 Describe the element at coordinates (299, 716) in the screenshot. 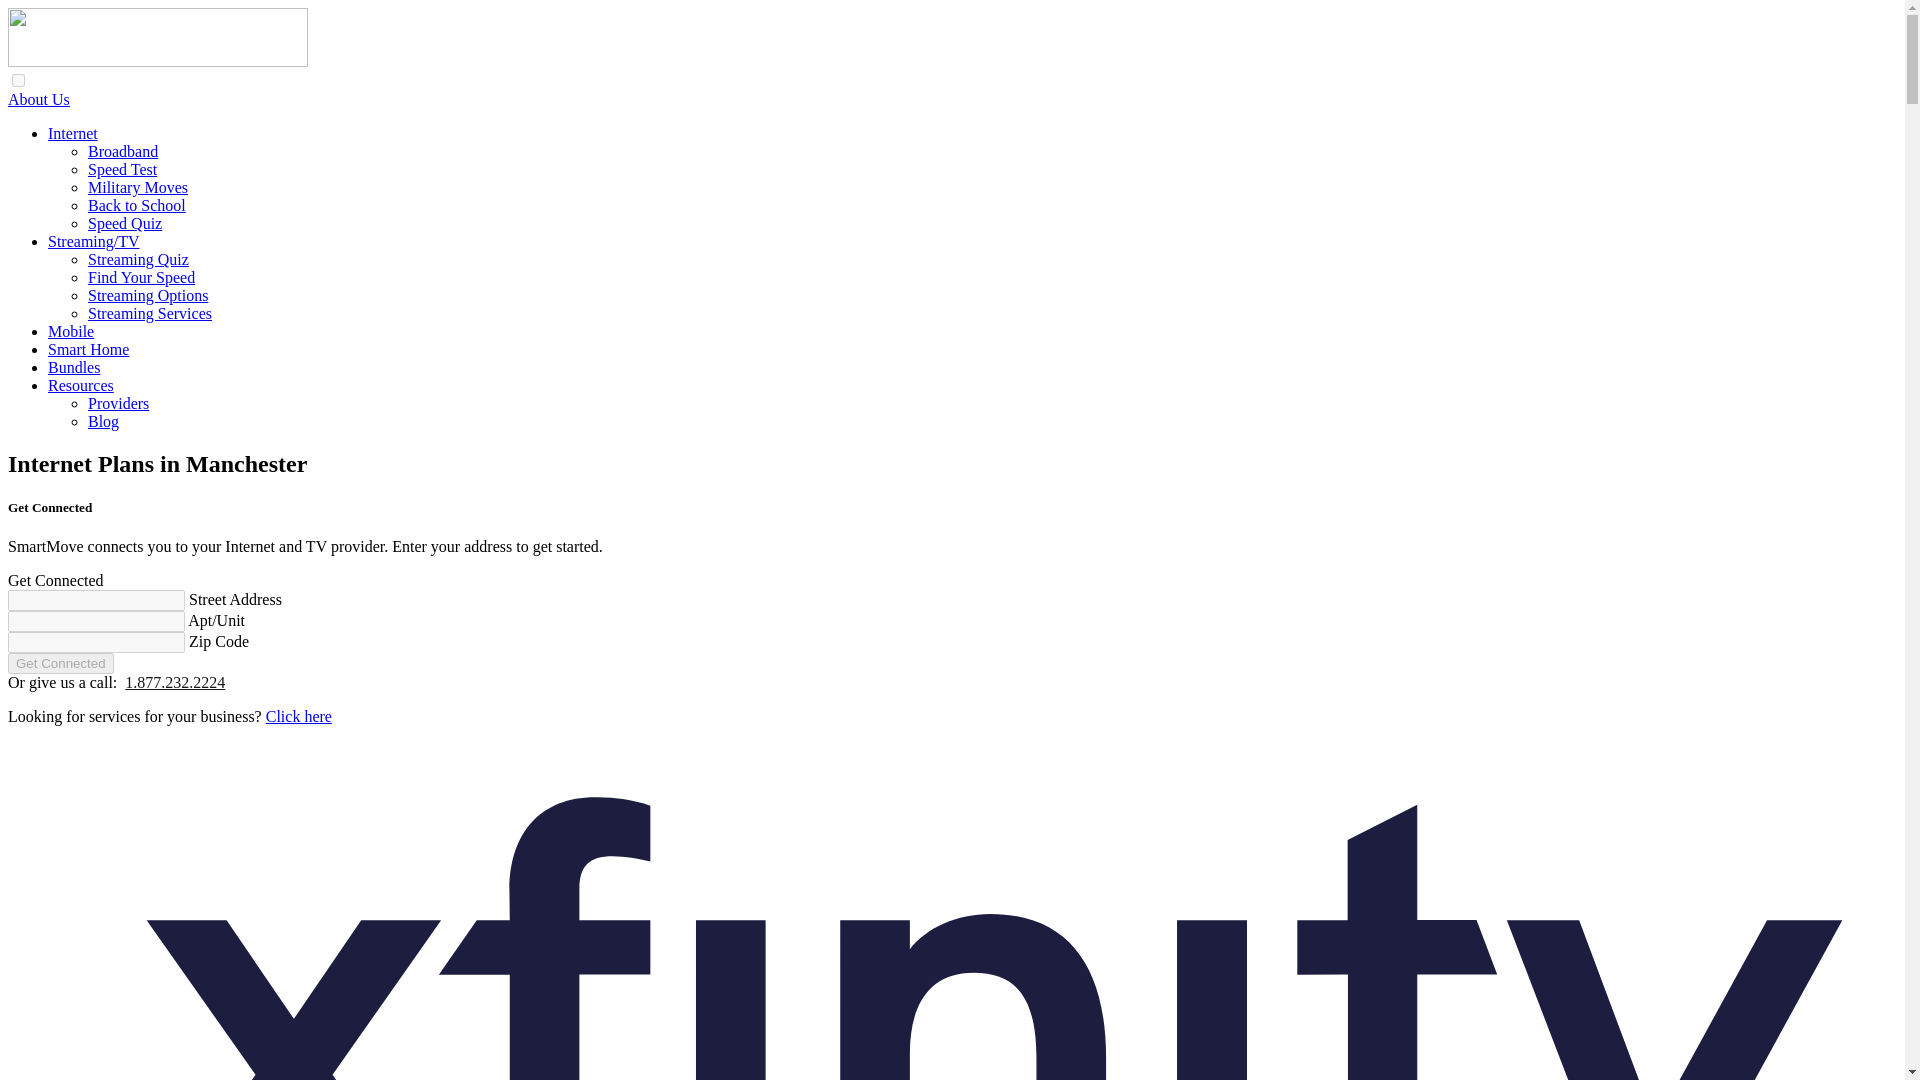

I see `Click here` at that location.